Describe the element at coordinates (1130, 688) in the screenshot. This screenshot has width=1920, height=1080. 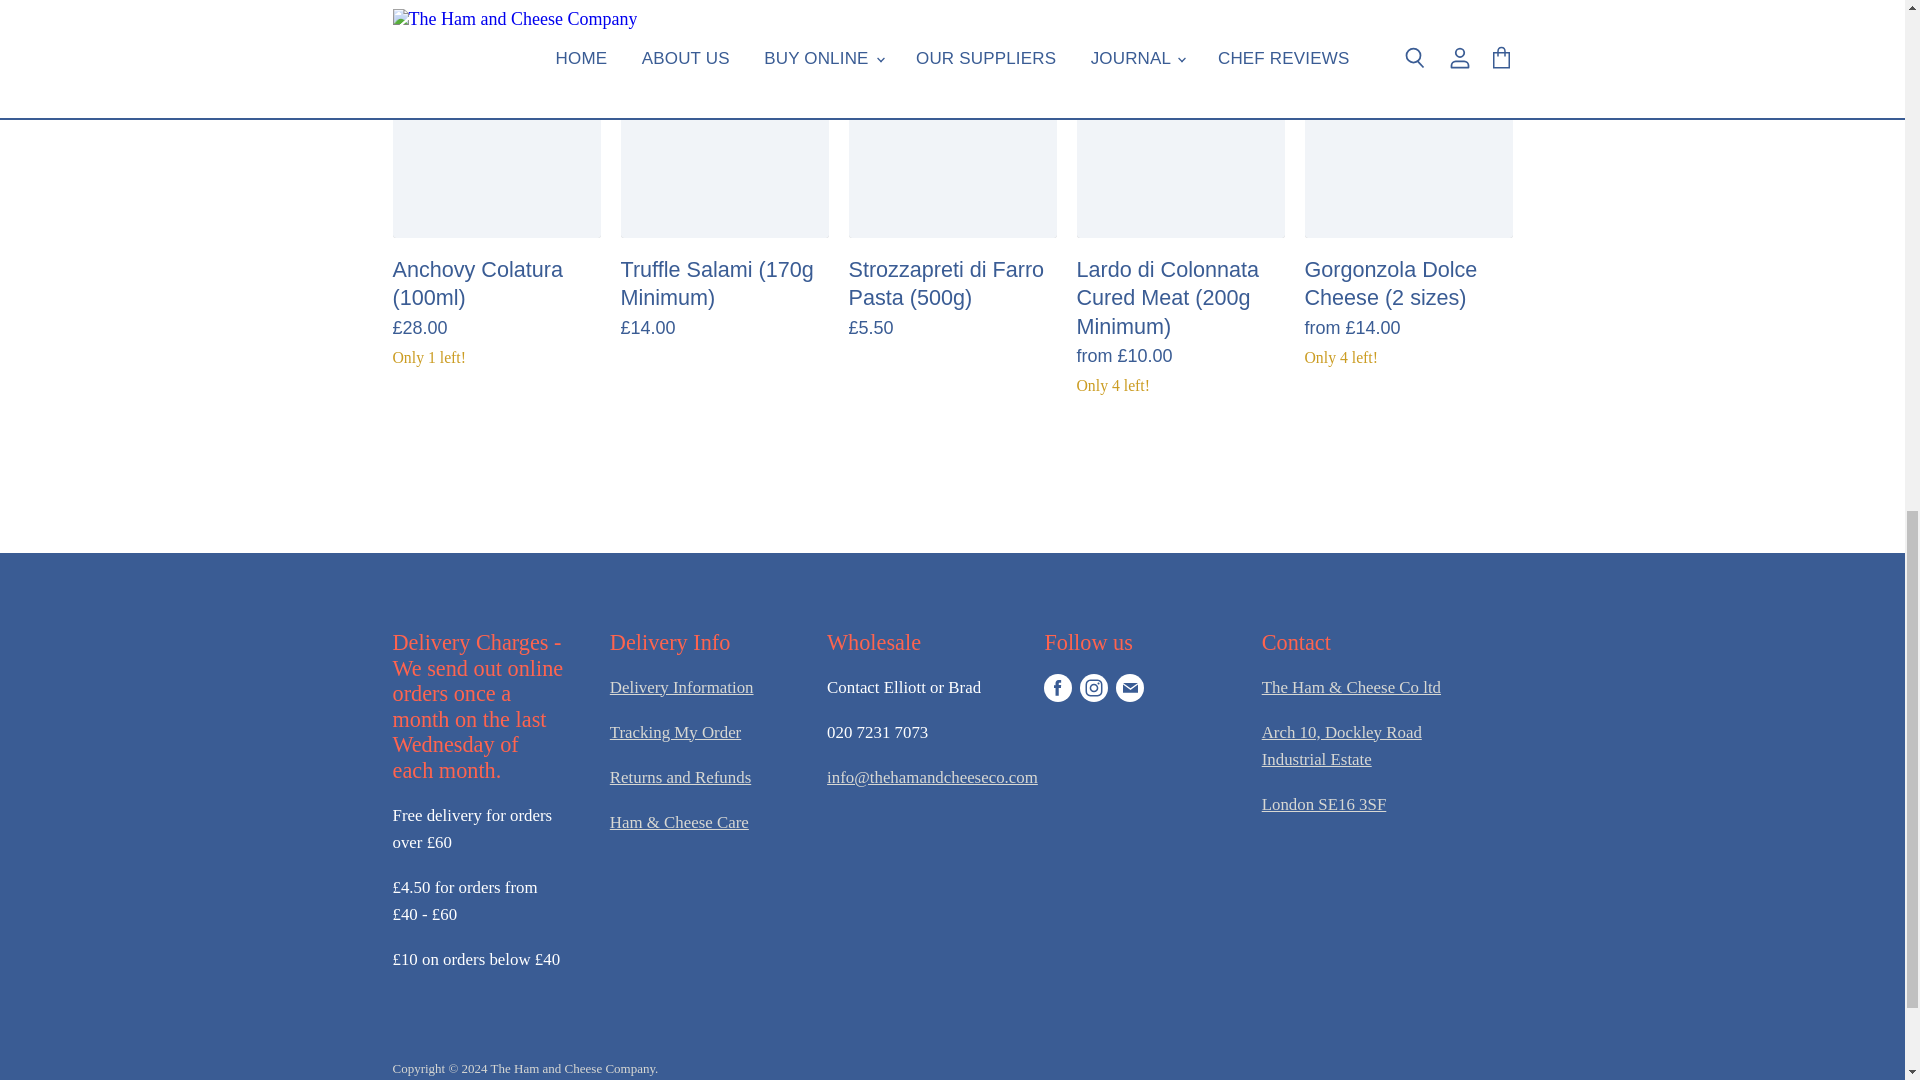
I see `E-mail` at that location.